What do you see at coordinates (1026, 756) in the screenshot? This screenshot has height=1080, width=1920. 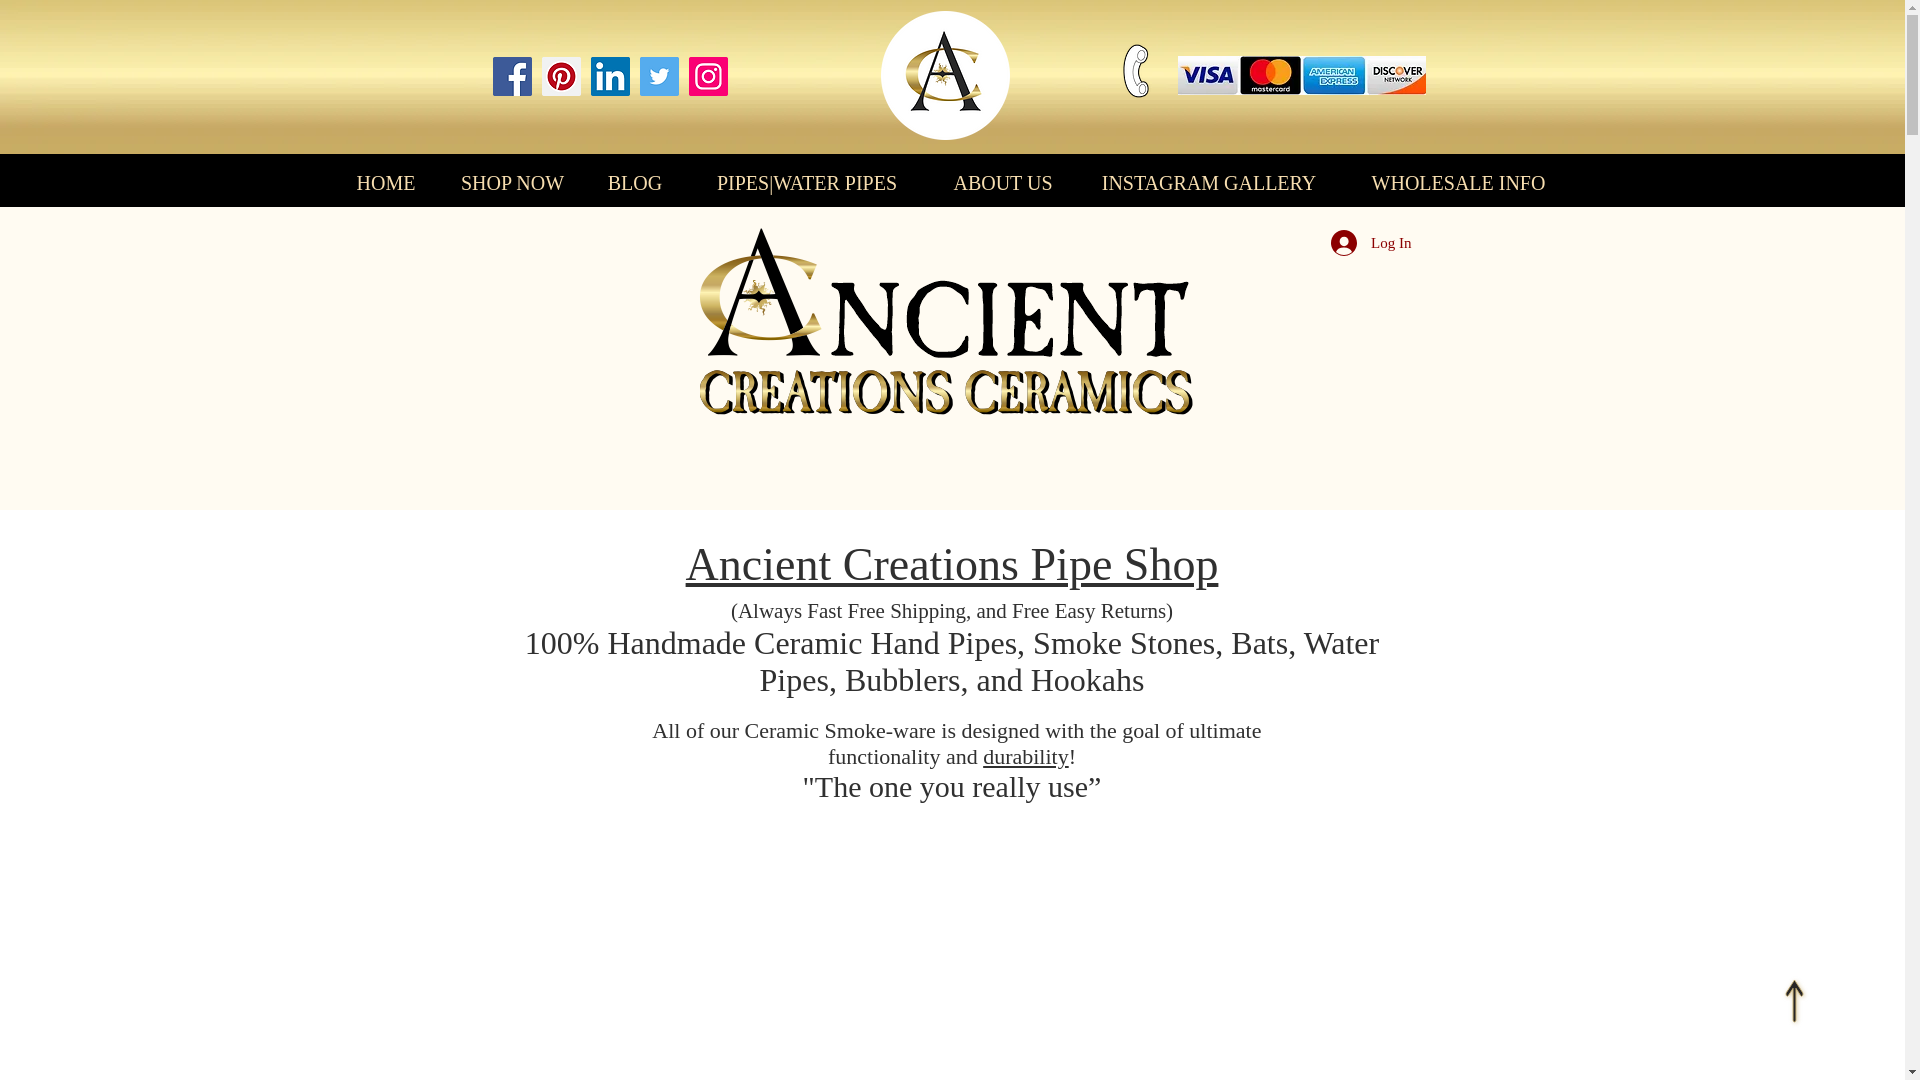 I see `durability` at bounding box center [1026, 756].